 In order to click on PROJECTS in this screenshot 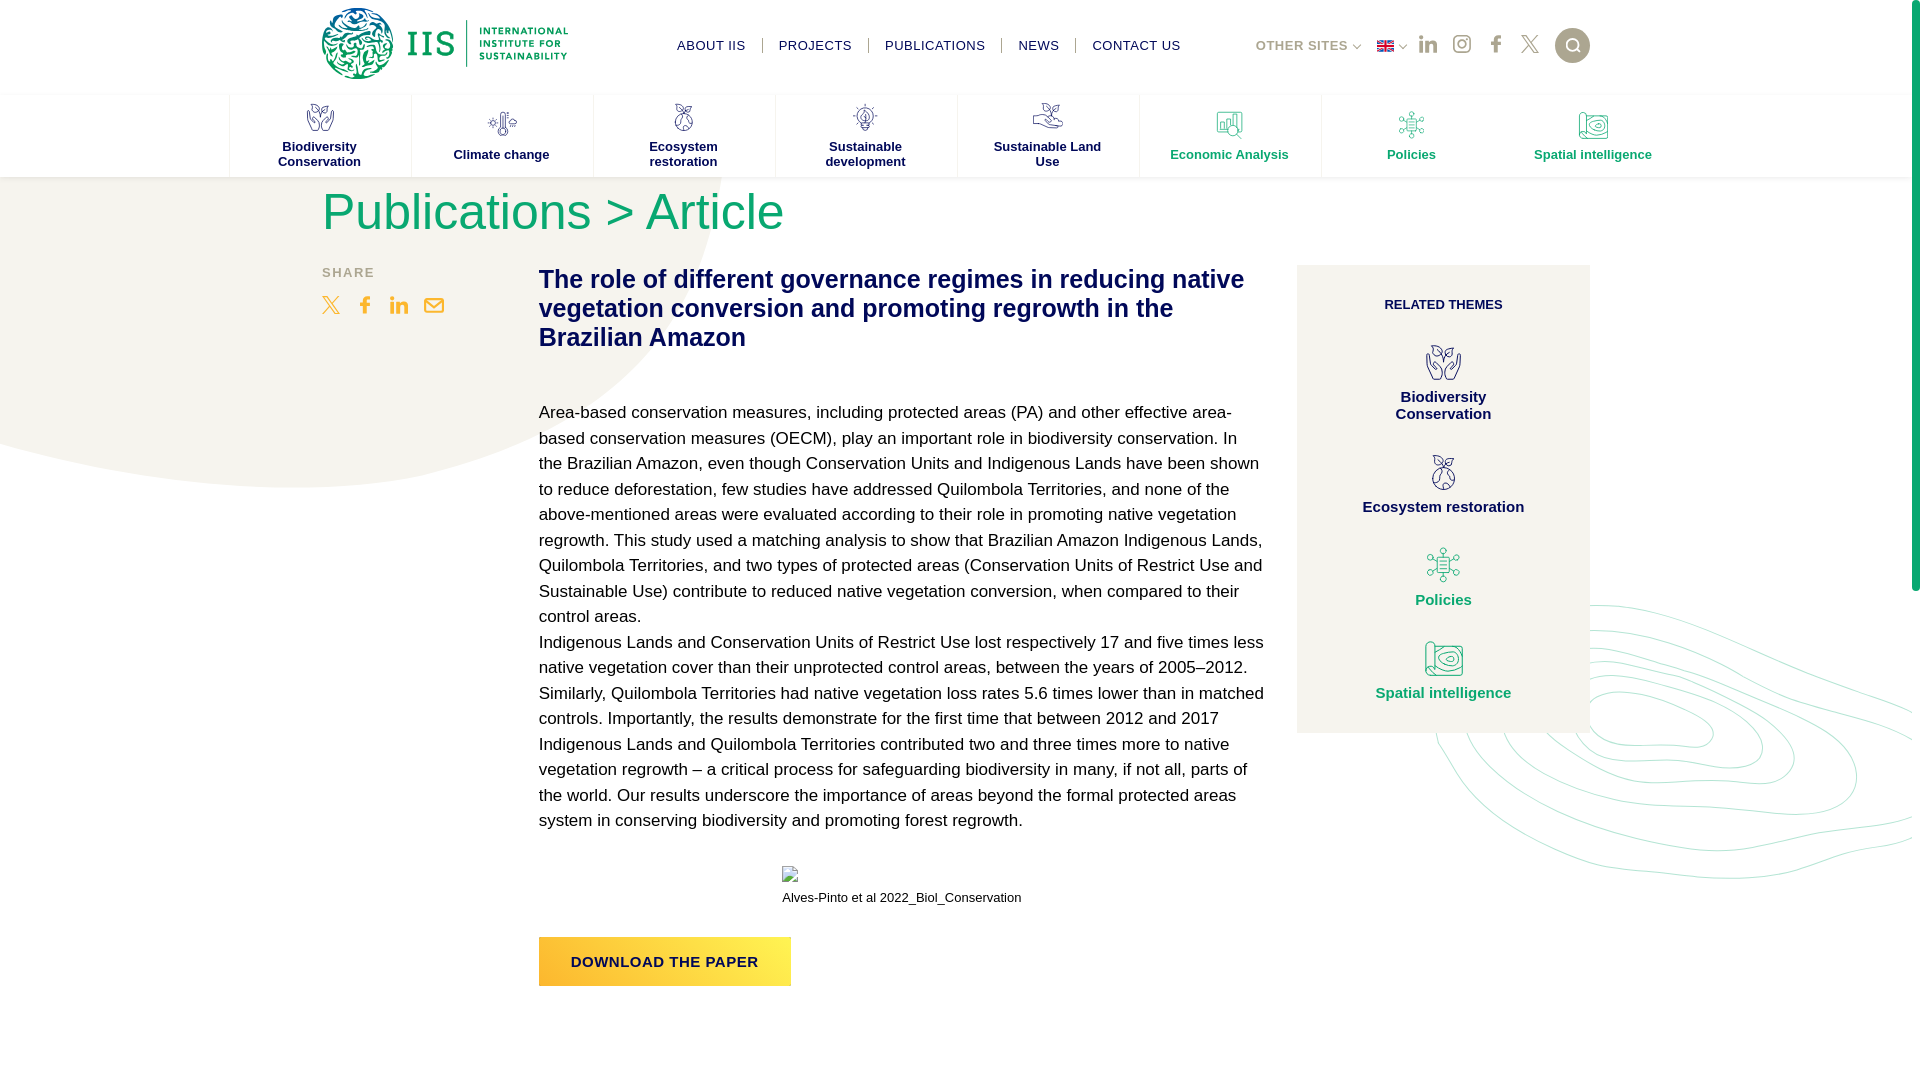, I will do `click(816, 44)`.